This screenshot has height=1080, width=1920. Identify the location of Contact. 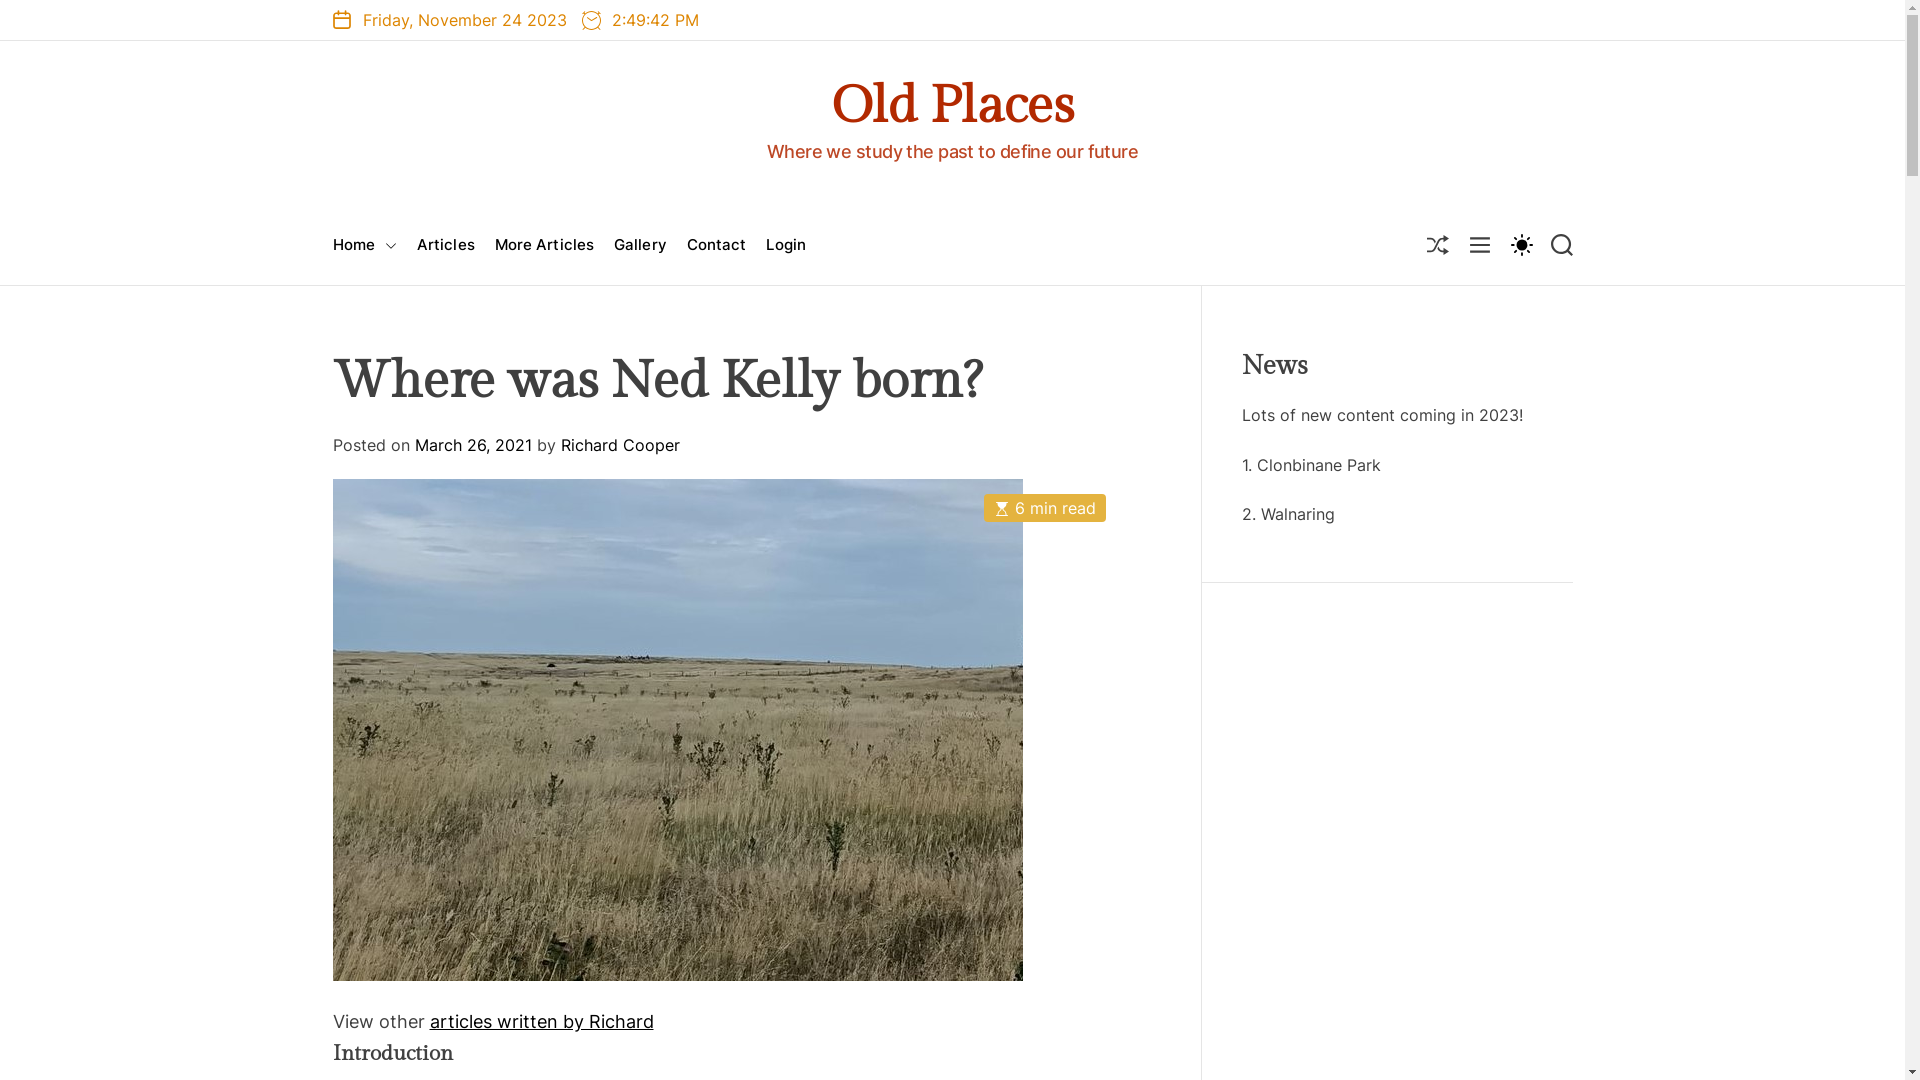
(717, 245).